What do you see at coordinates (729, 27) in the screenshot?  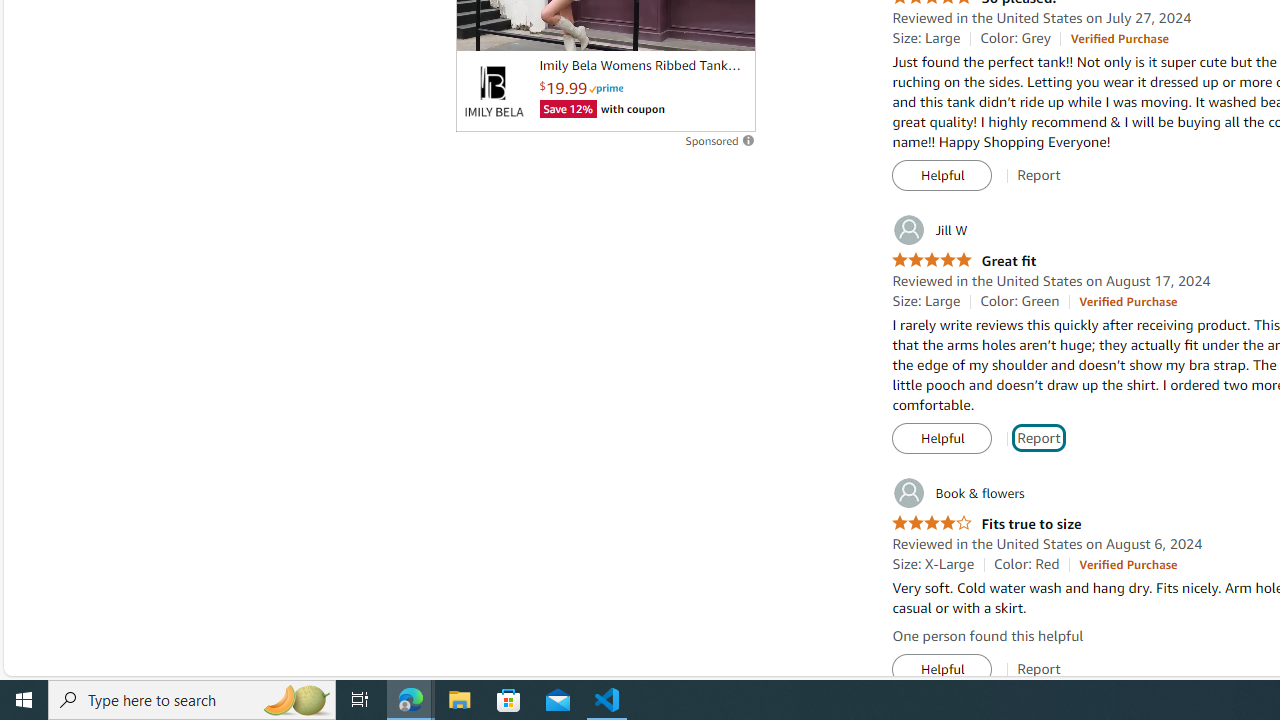 I see `Unmute` at bounding box center [729, 27].